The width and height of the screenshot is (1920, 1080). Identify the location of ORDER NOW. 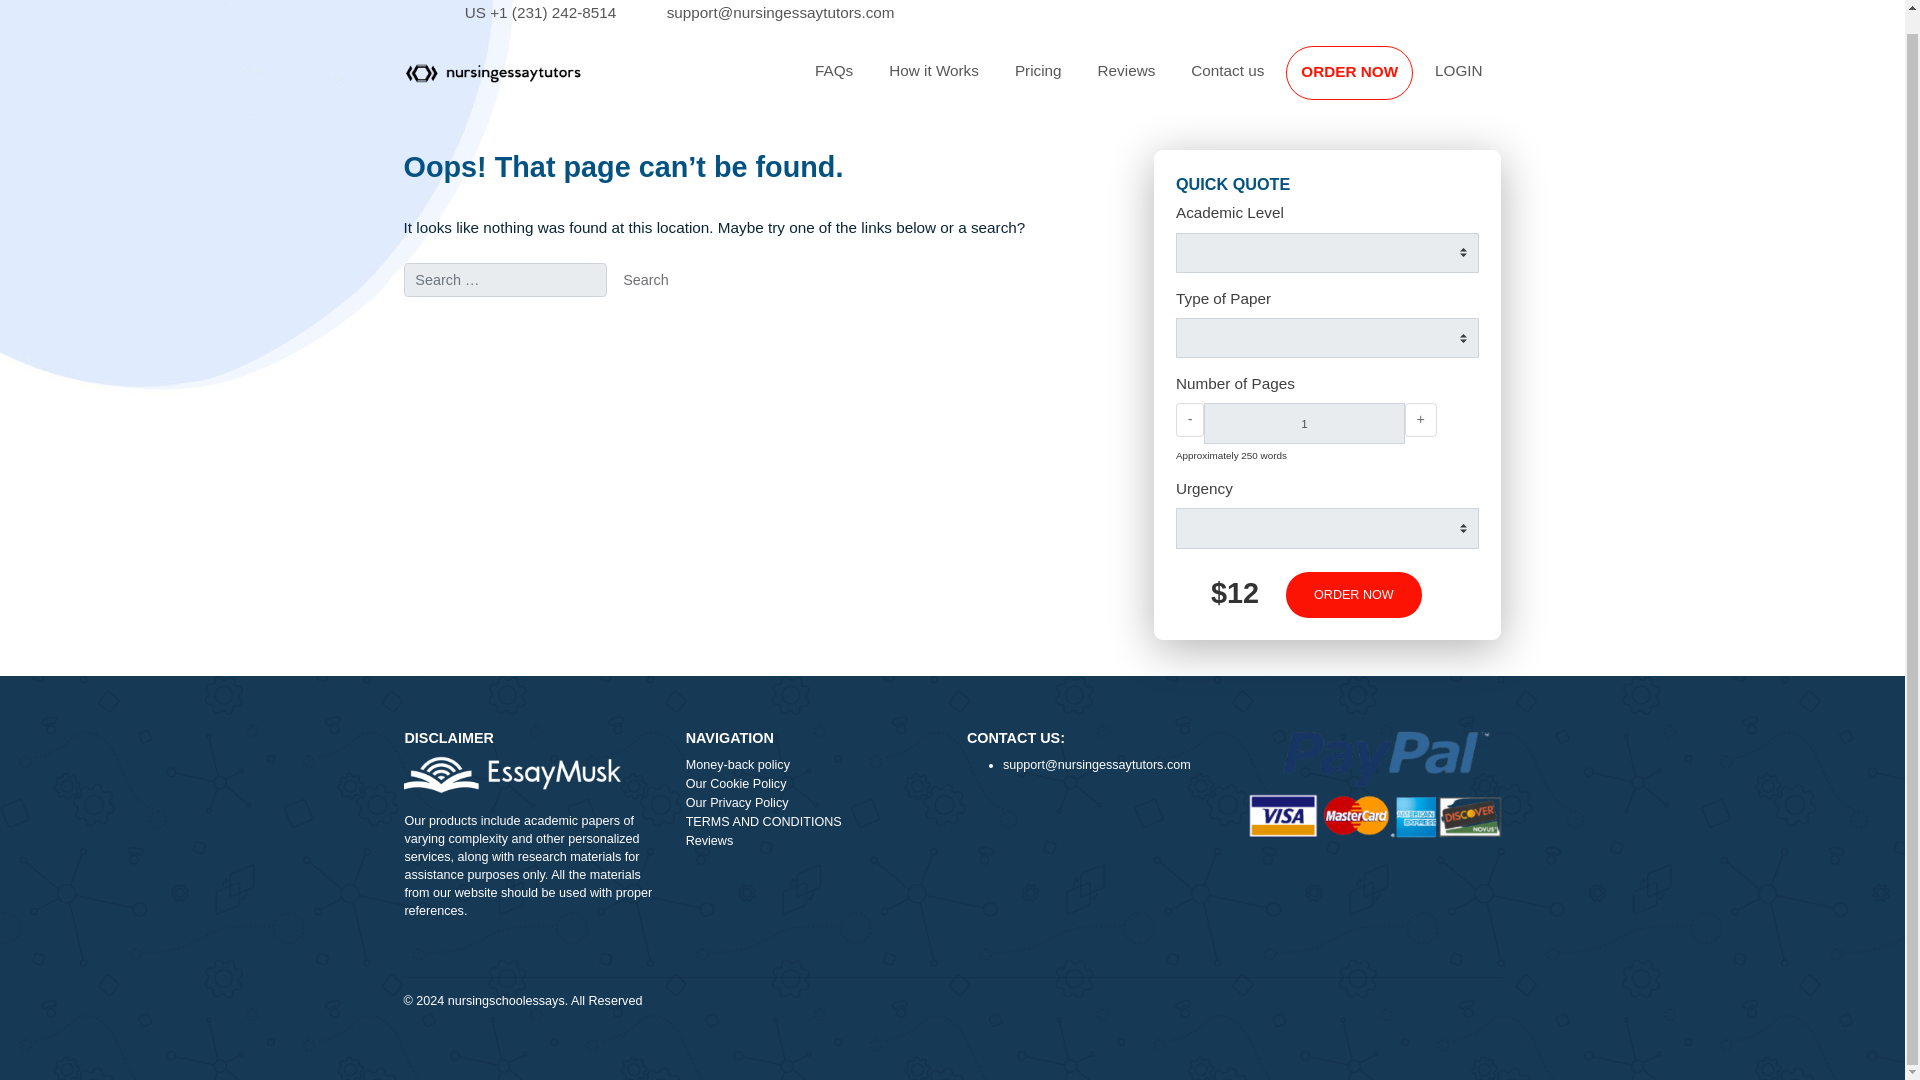
(1499, 82).